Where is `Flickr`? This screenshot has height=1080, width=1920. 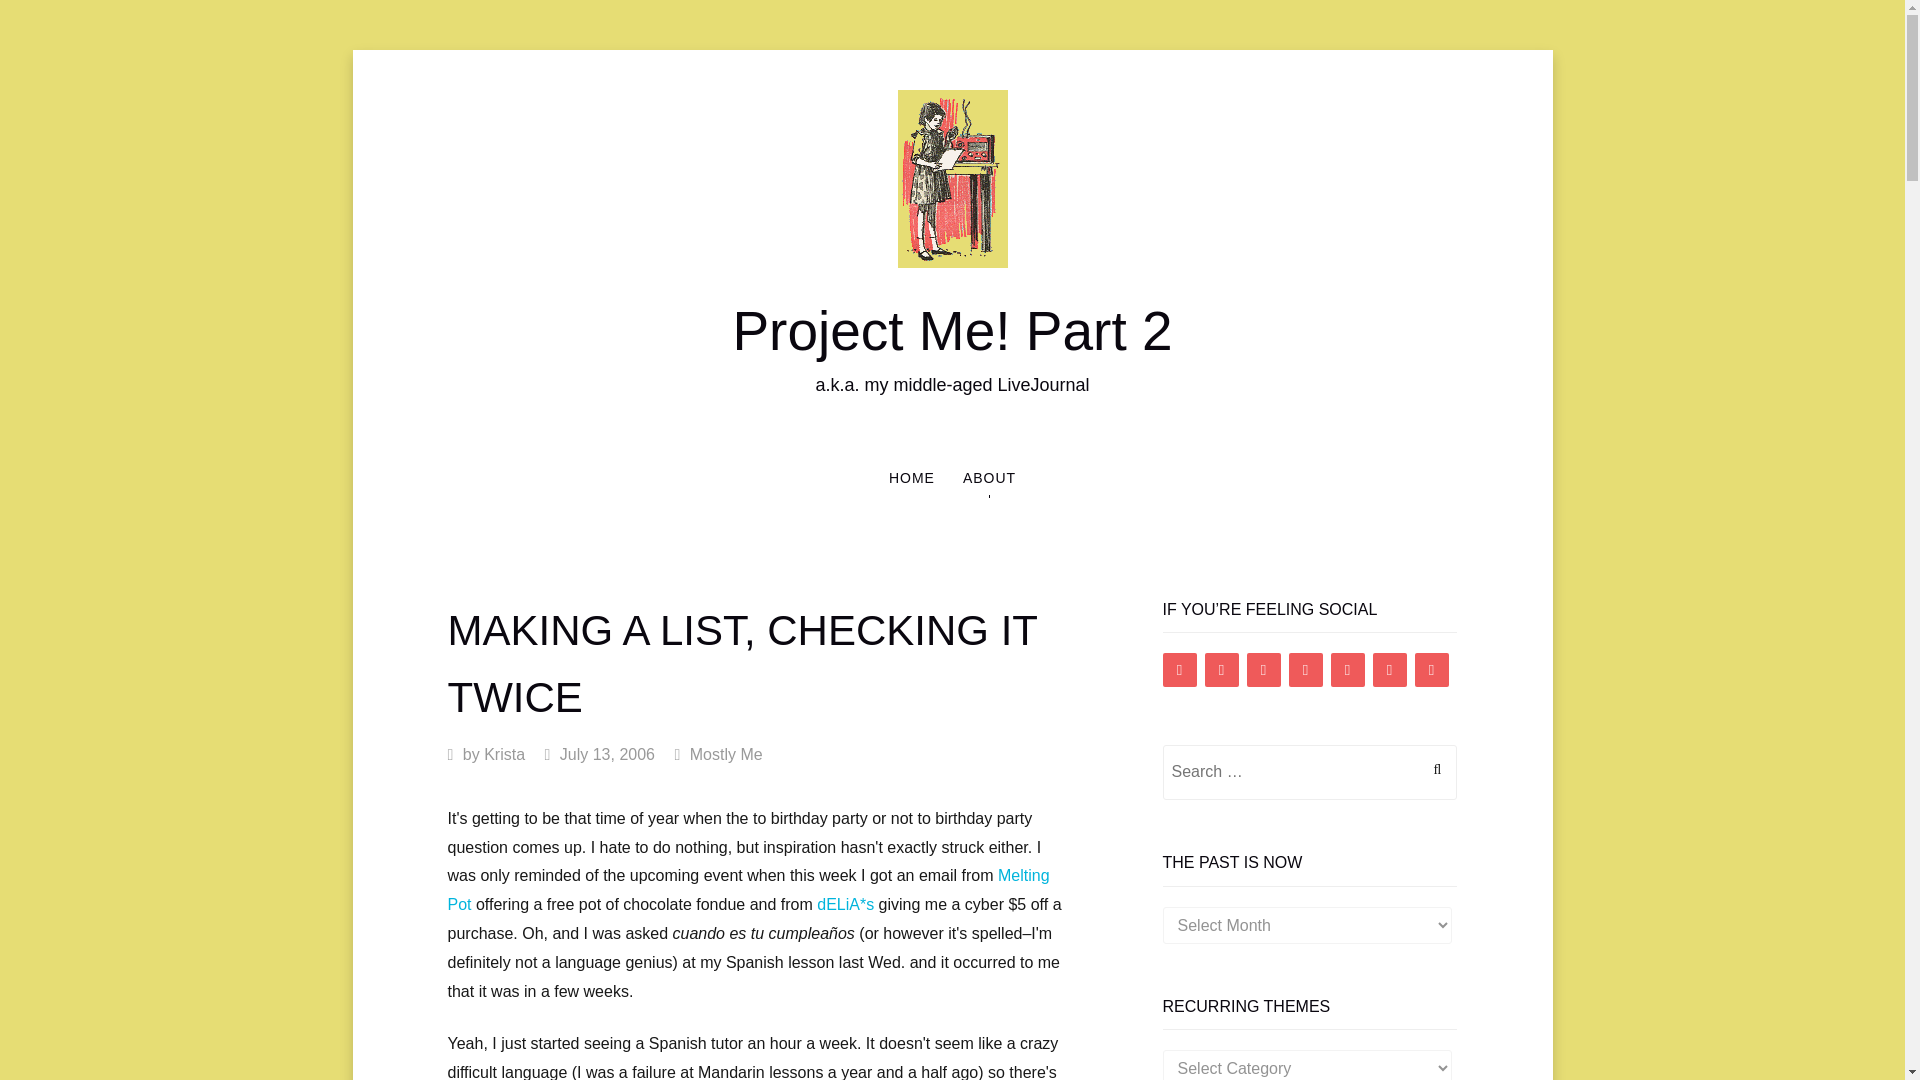 Flickr is located at coordinates (1346, 670).